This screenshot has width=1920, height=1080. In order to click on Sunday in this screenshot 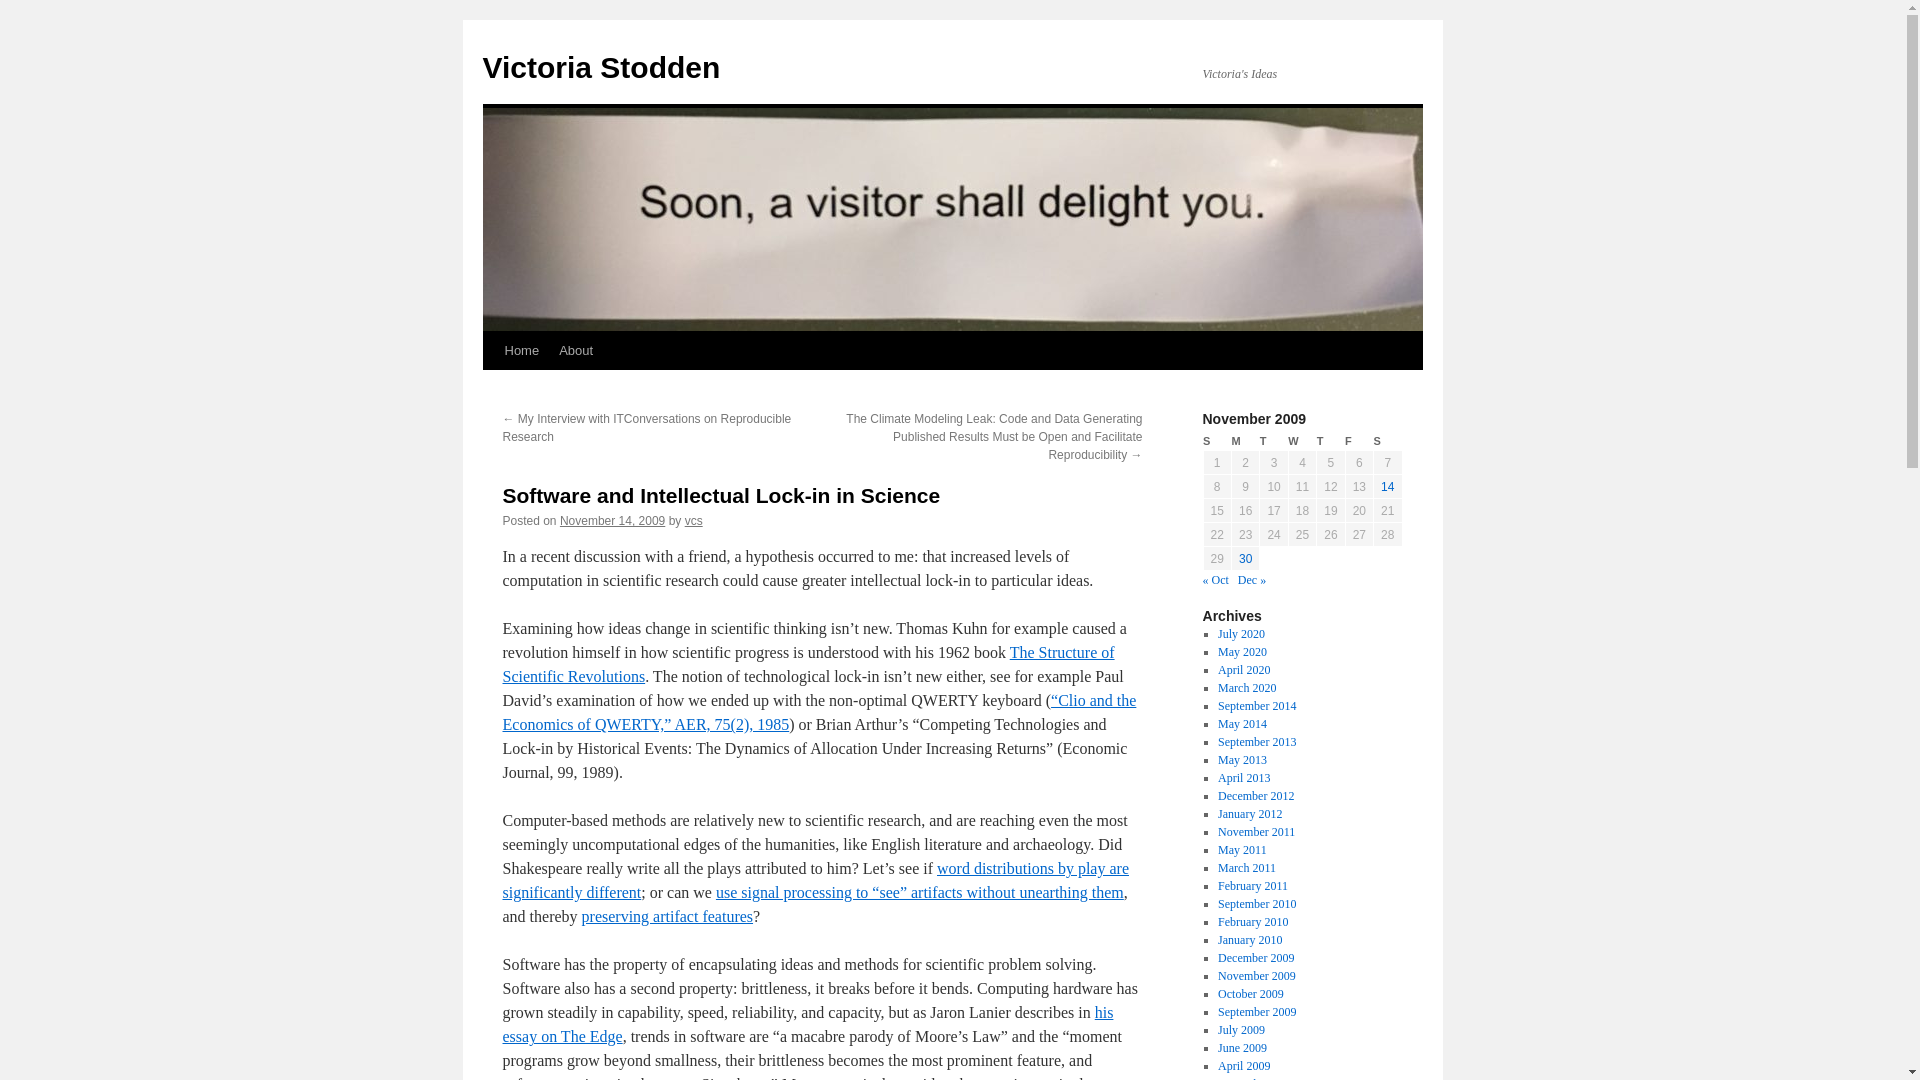, I will do `click(1216, 442)`.